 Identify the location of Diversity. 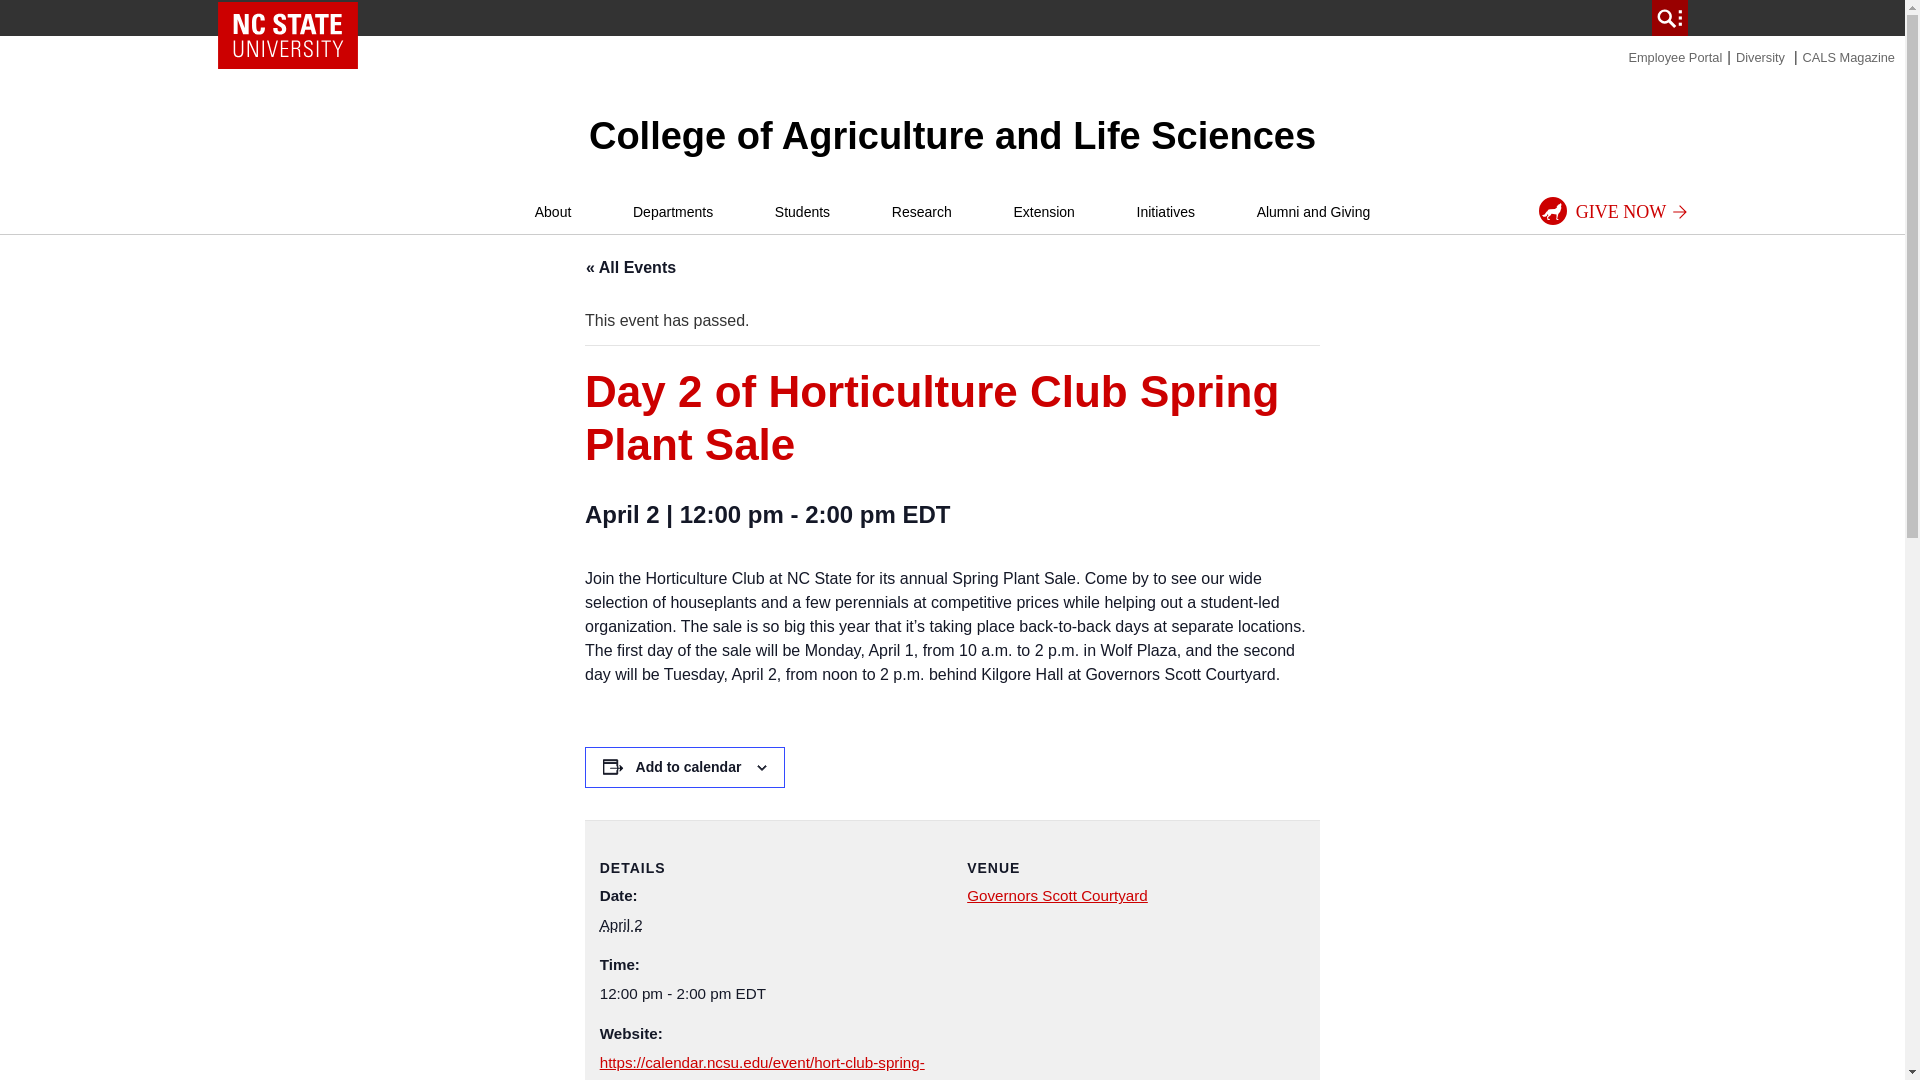
(1760, 56).